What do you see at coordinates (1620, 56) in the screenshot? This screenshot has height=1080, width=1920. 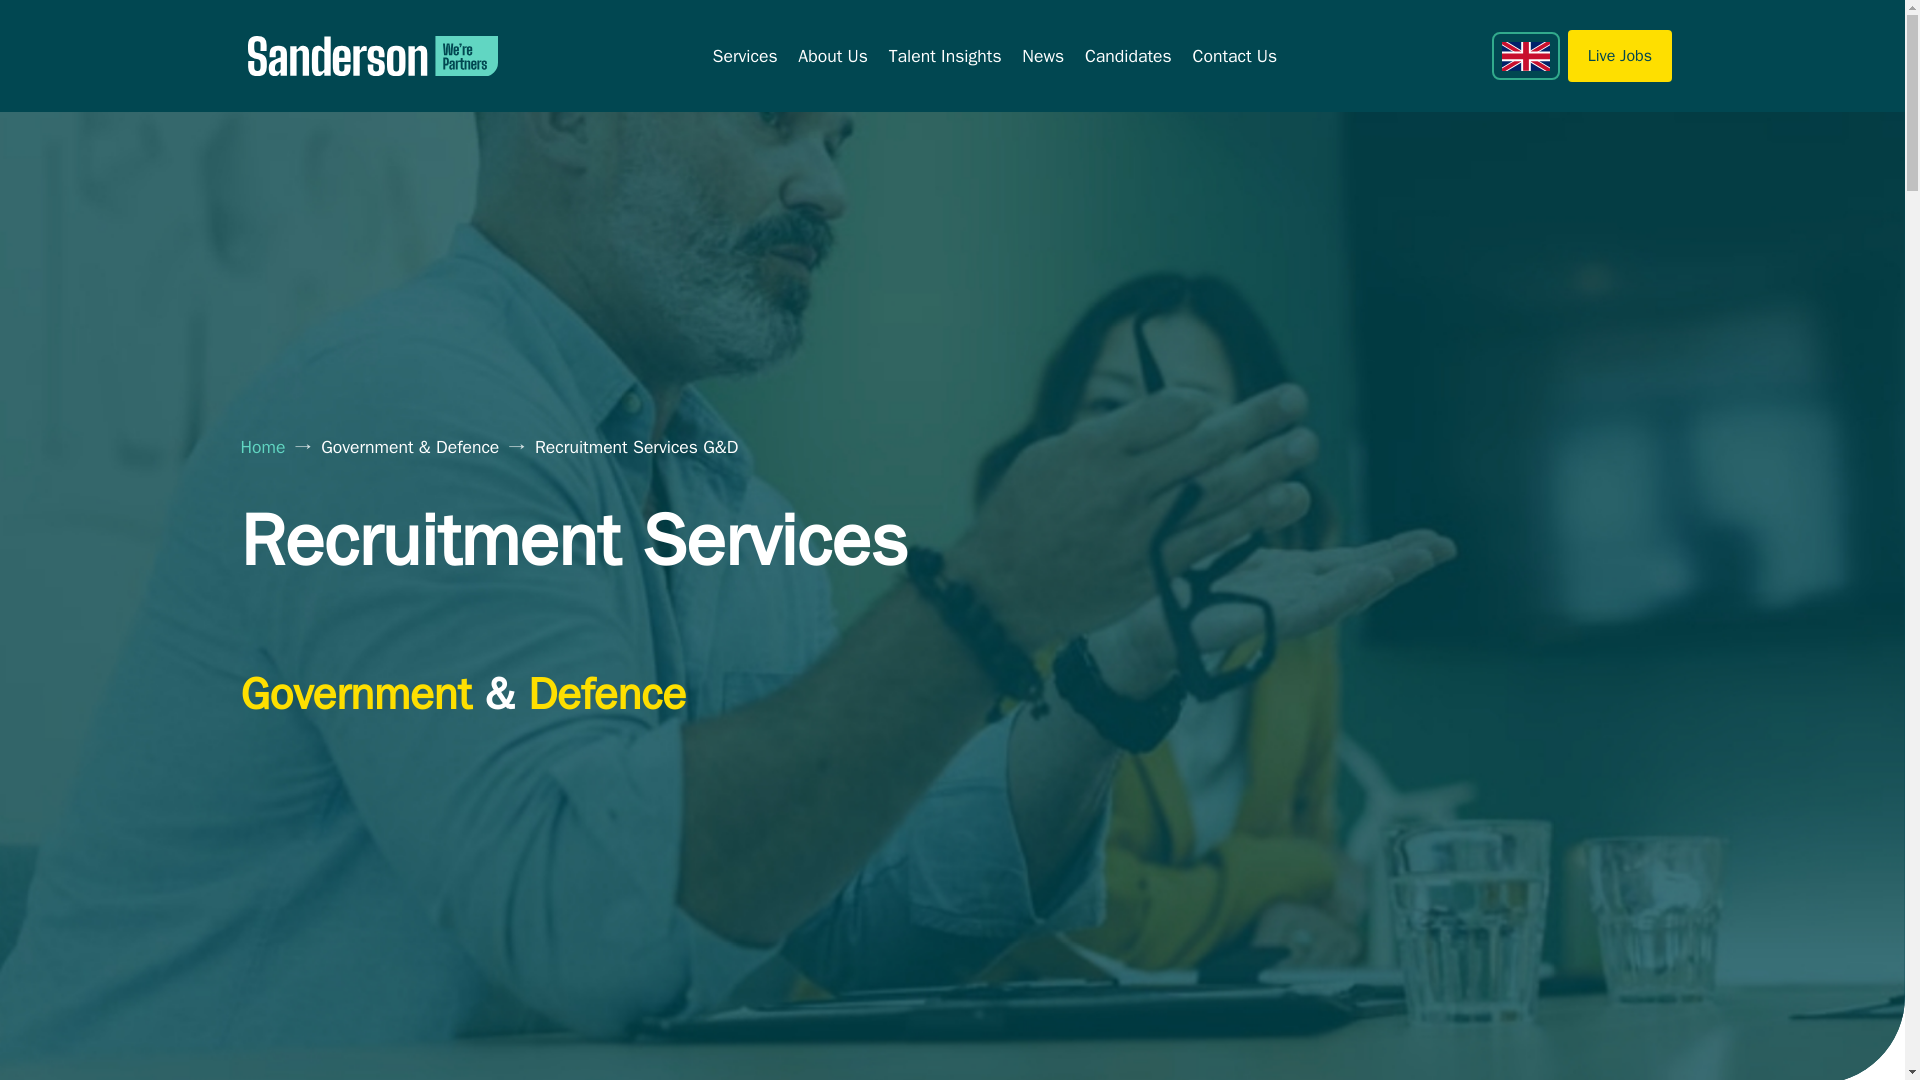 I see `Live Jobs` at bounding box center [1620, 56].